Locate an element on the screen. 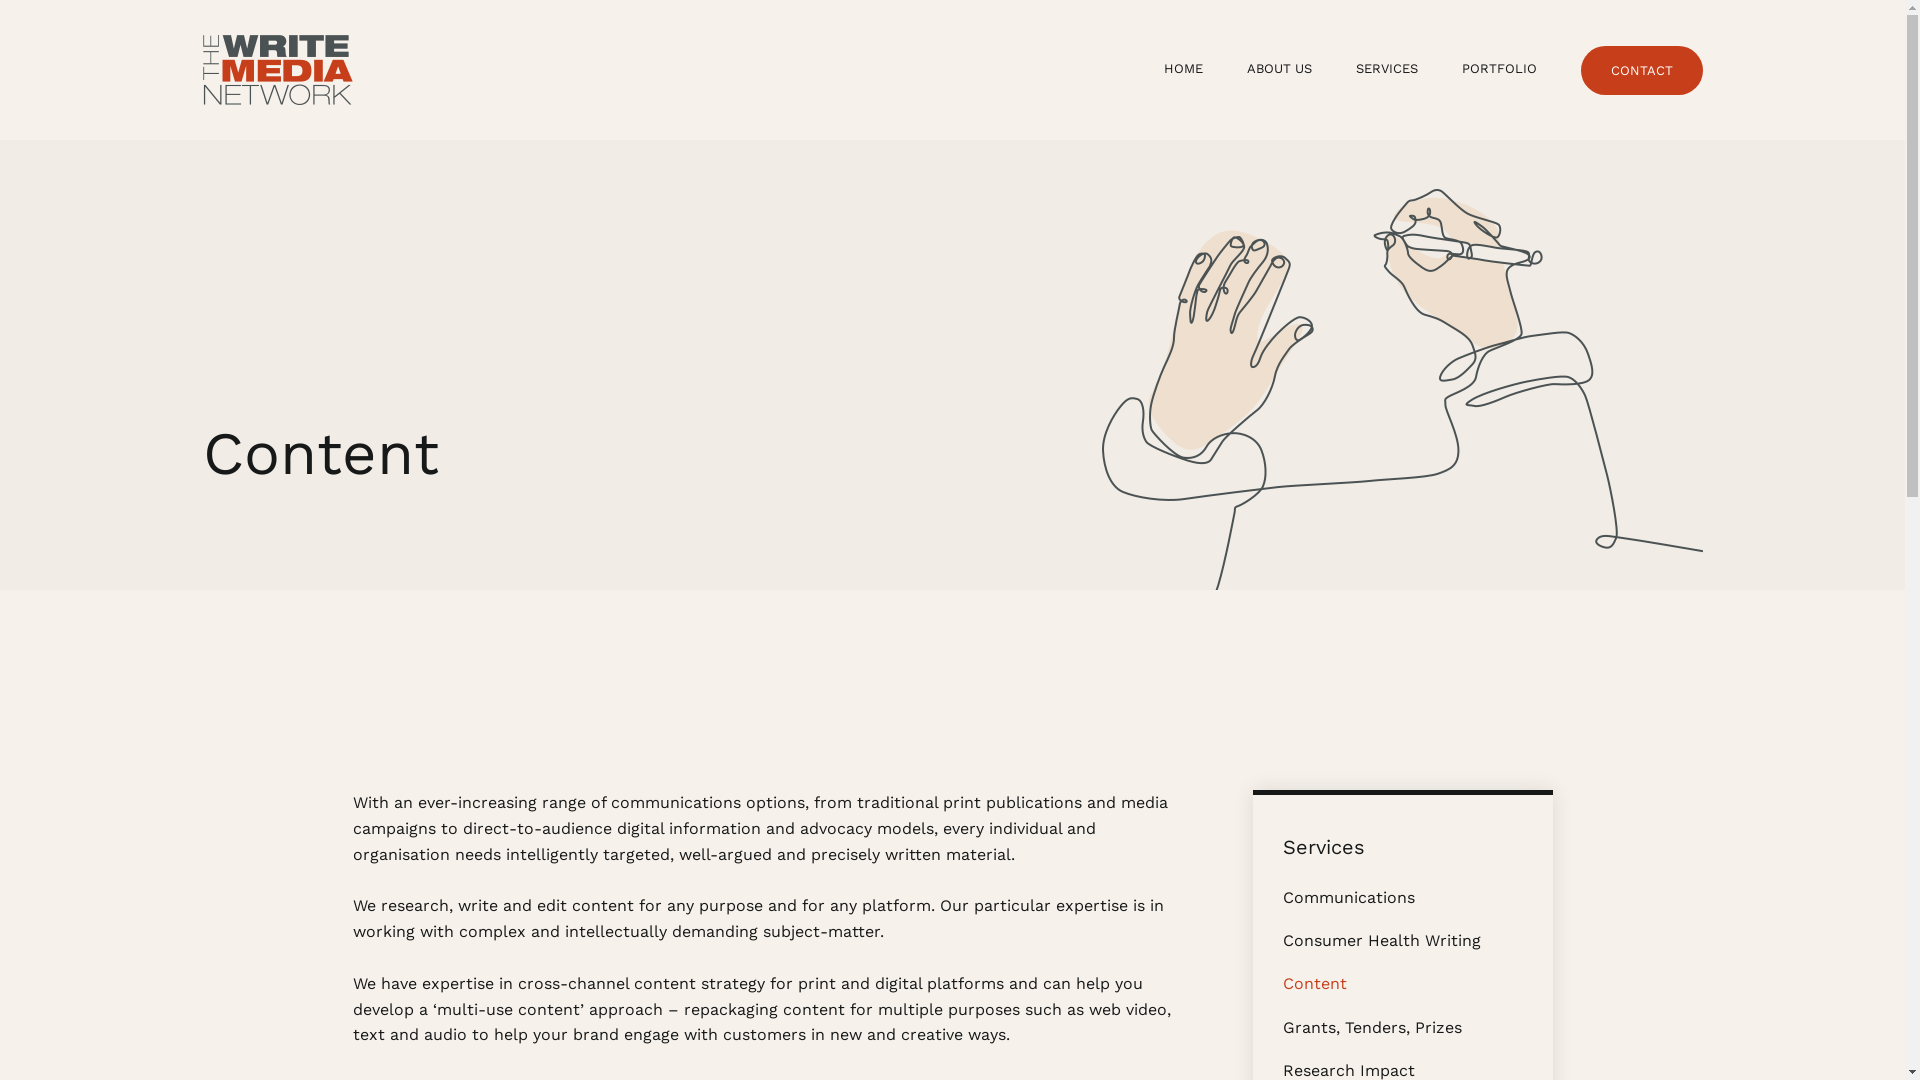 This screenshot has height=1080, width=1920. SERVICES is located at coordinates (1387, 69).